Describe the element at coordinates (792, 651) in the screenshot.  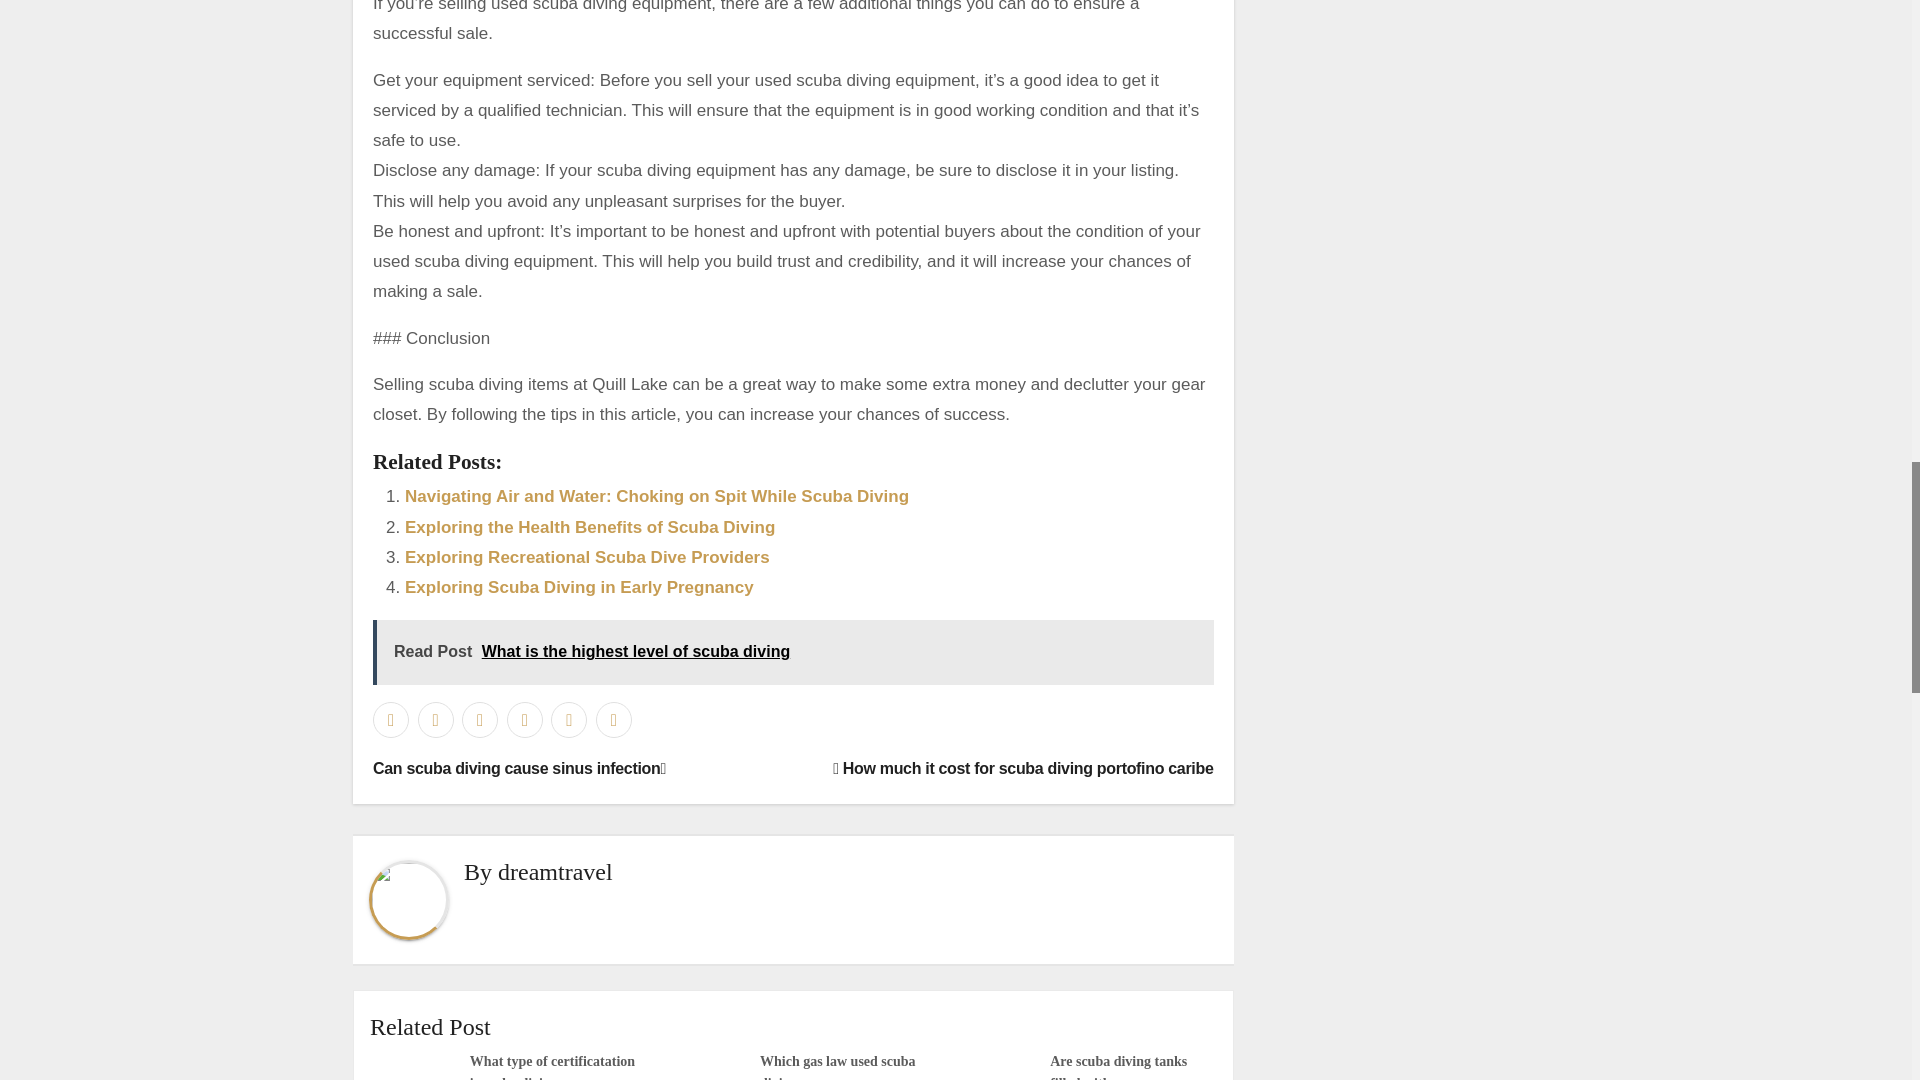
I see `Read Post  What is the highest level of scuba diving` at that location.